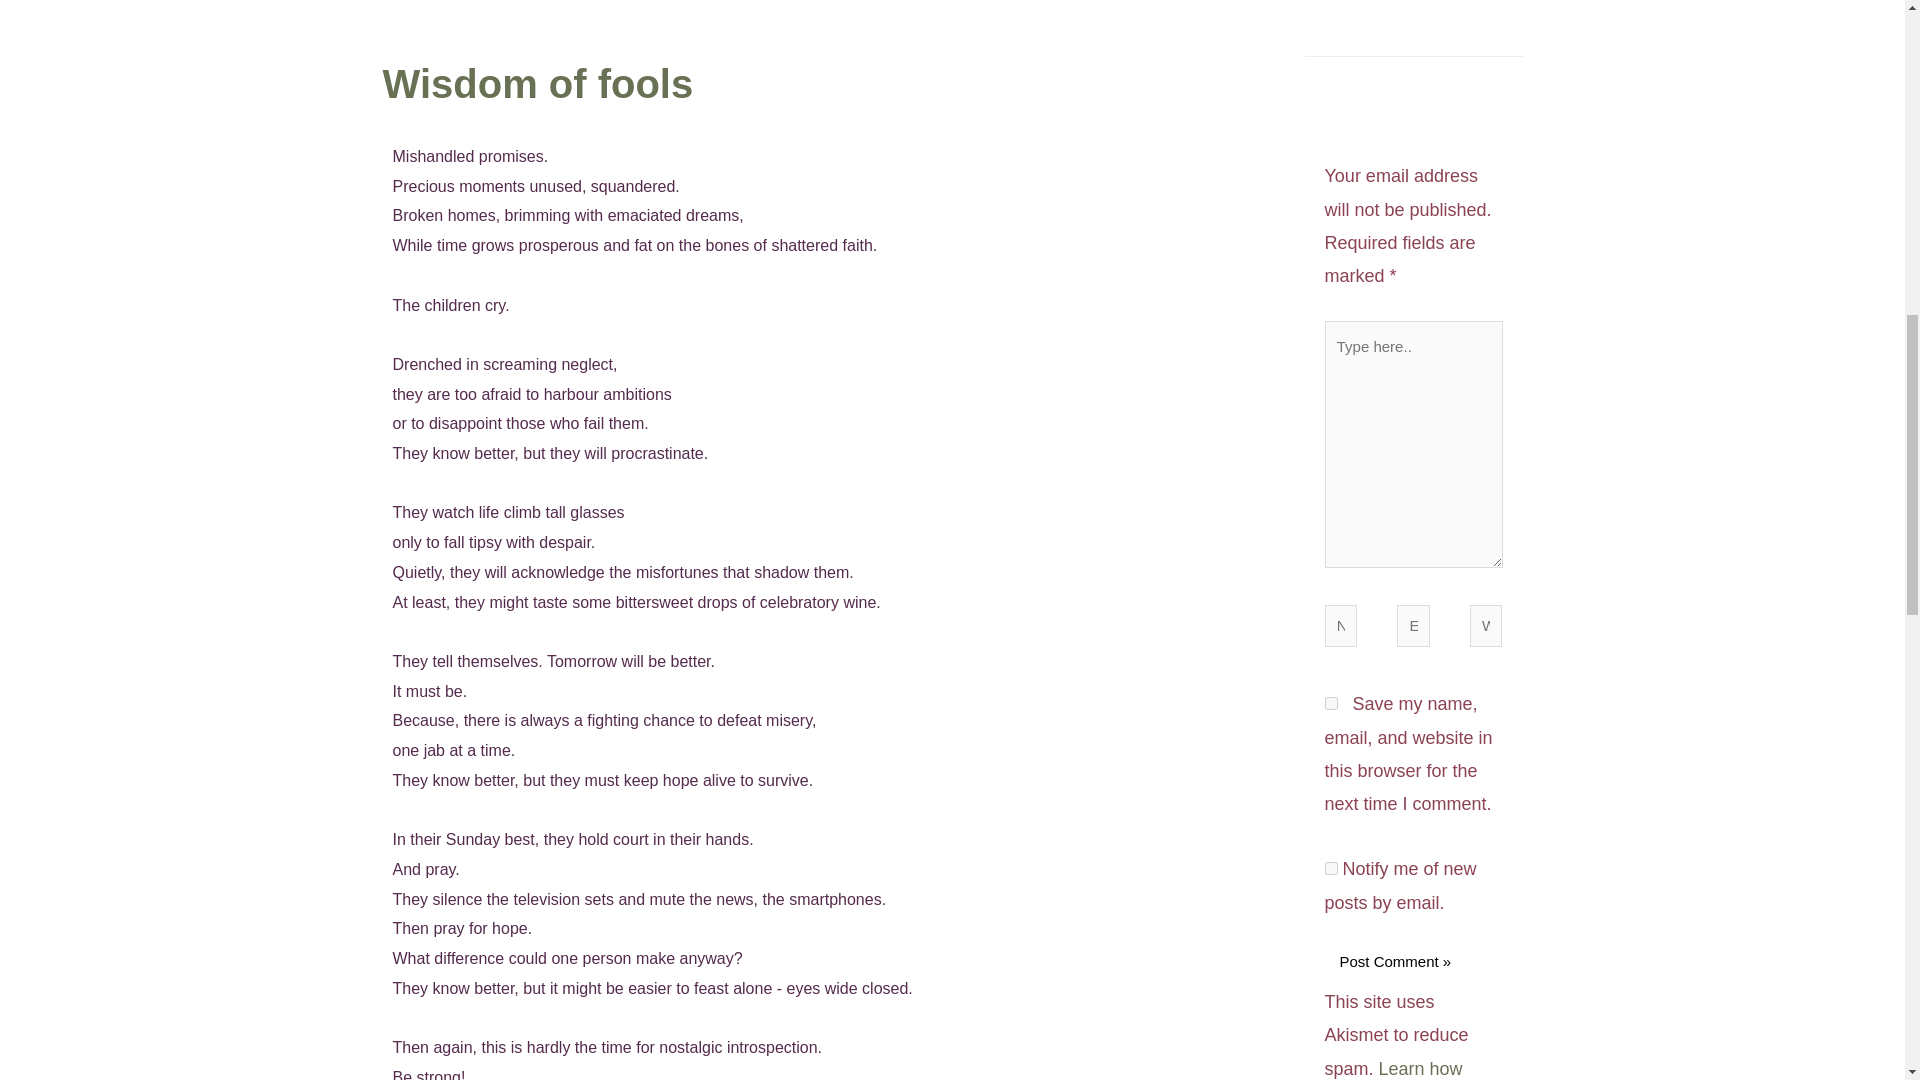  I want to click on Learn how your comment data is processed, so click(1410, 1070).